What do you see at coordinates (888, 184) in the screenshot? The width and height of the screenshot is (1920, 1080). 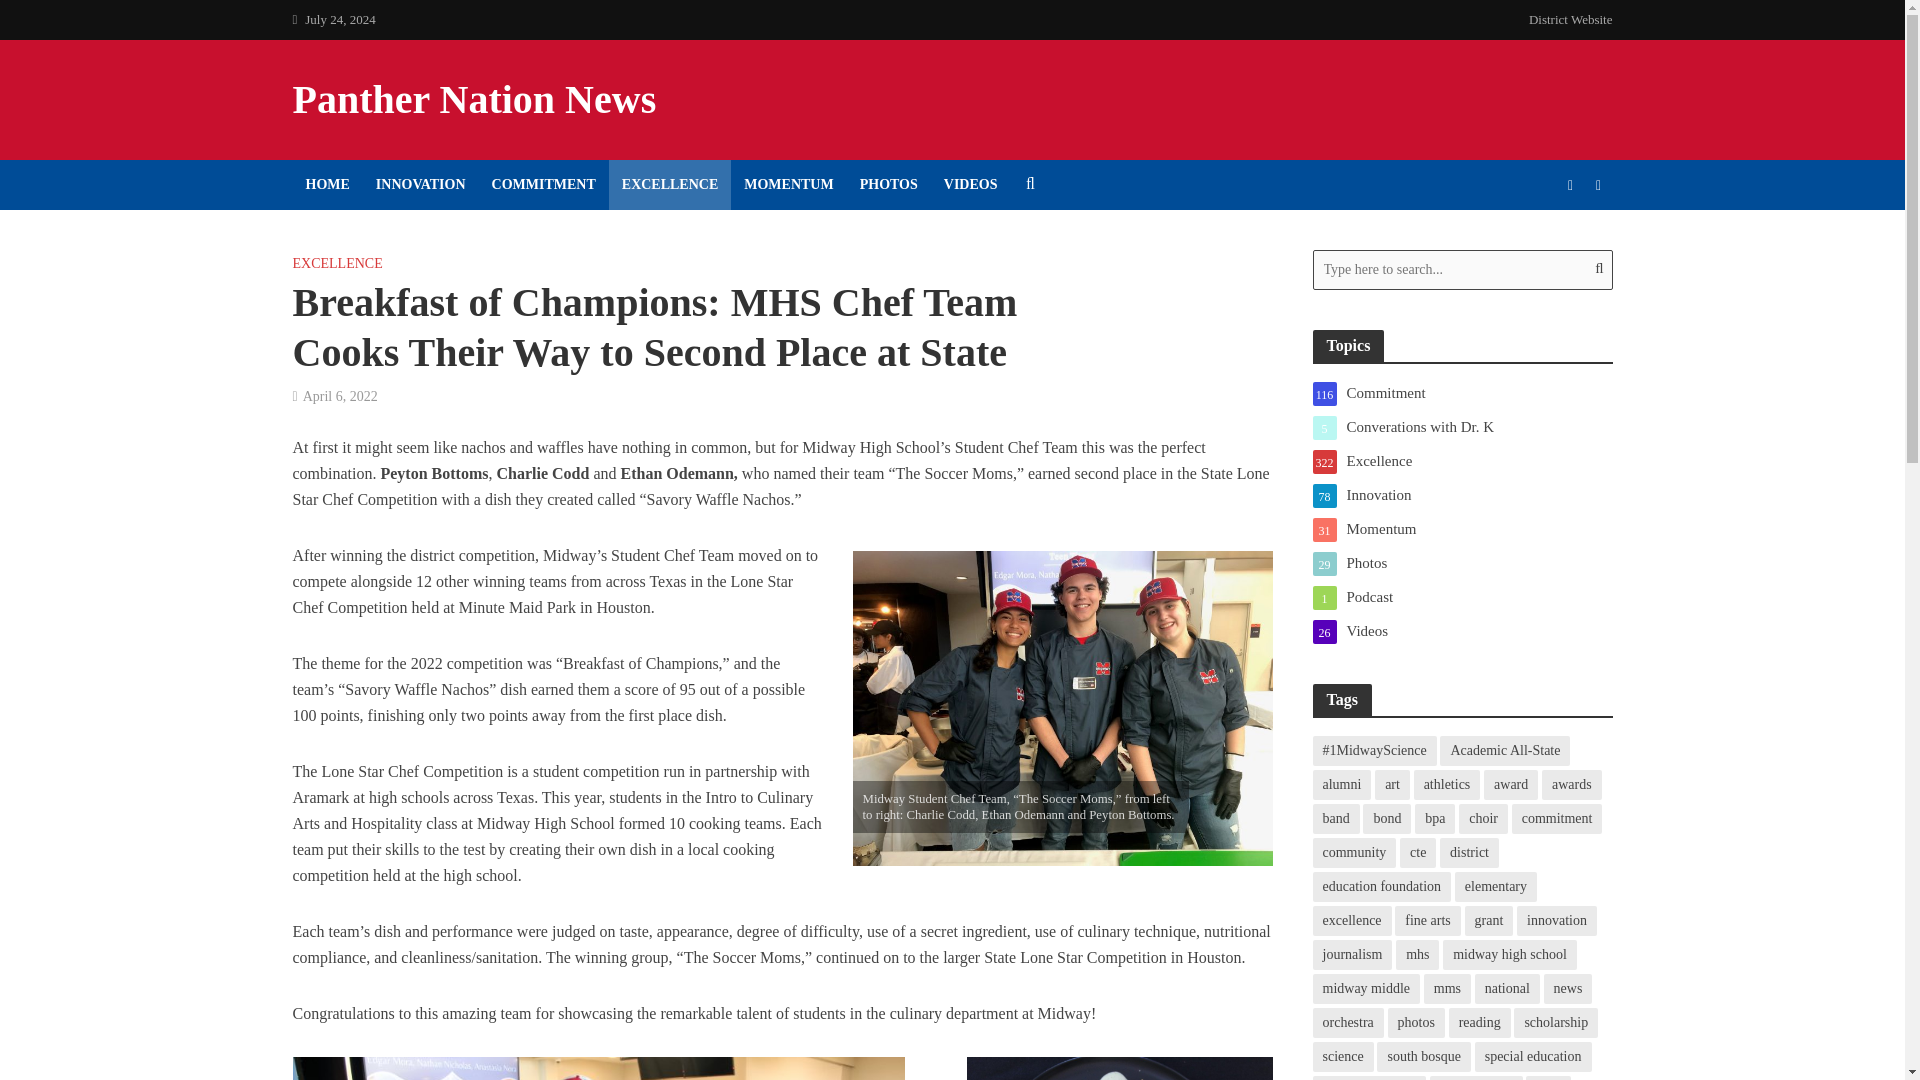 I see `PHOTOS` at bounding box center [888, 184].